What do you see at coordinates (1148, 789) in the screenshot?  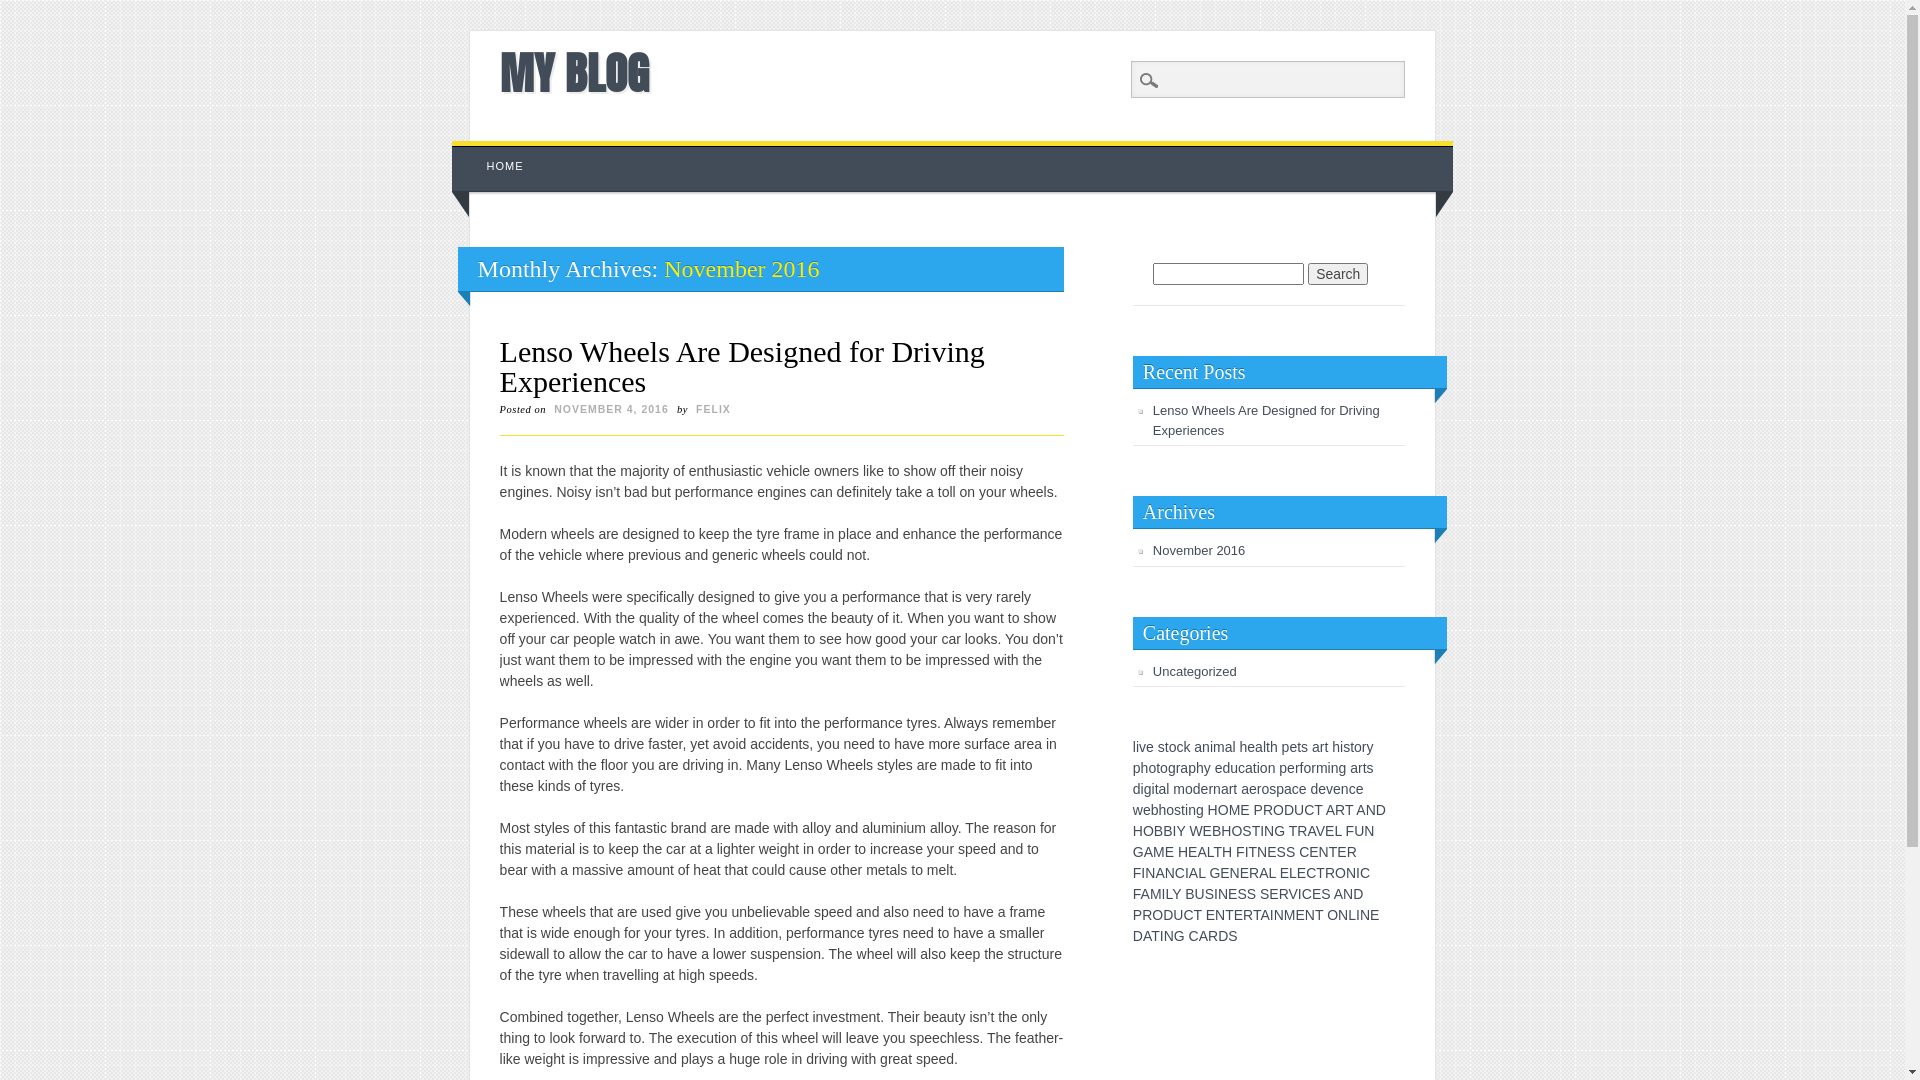 I see `g` at bounding box center [1148, 789].